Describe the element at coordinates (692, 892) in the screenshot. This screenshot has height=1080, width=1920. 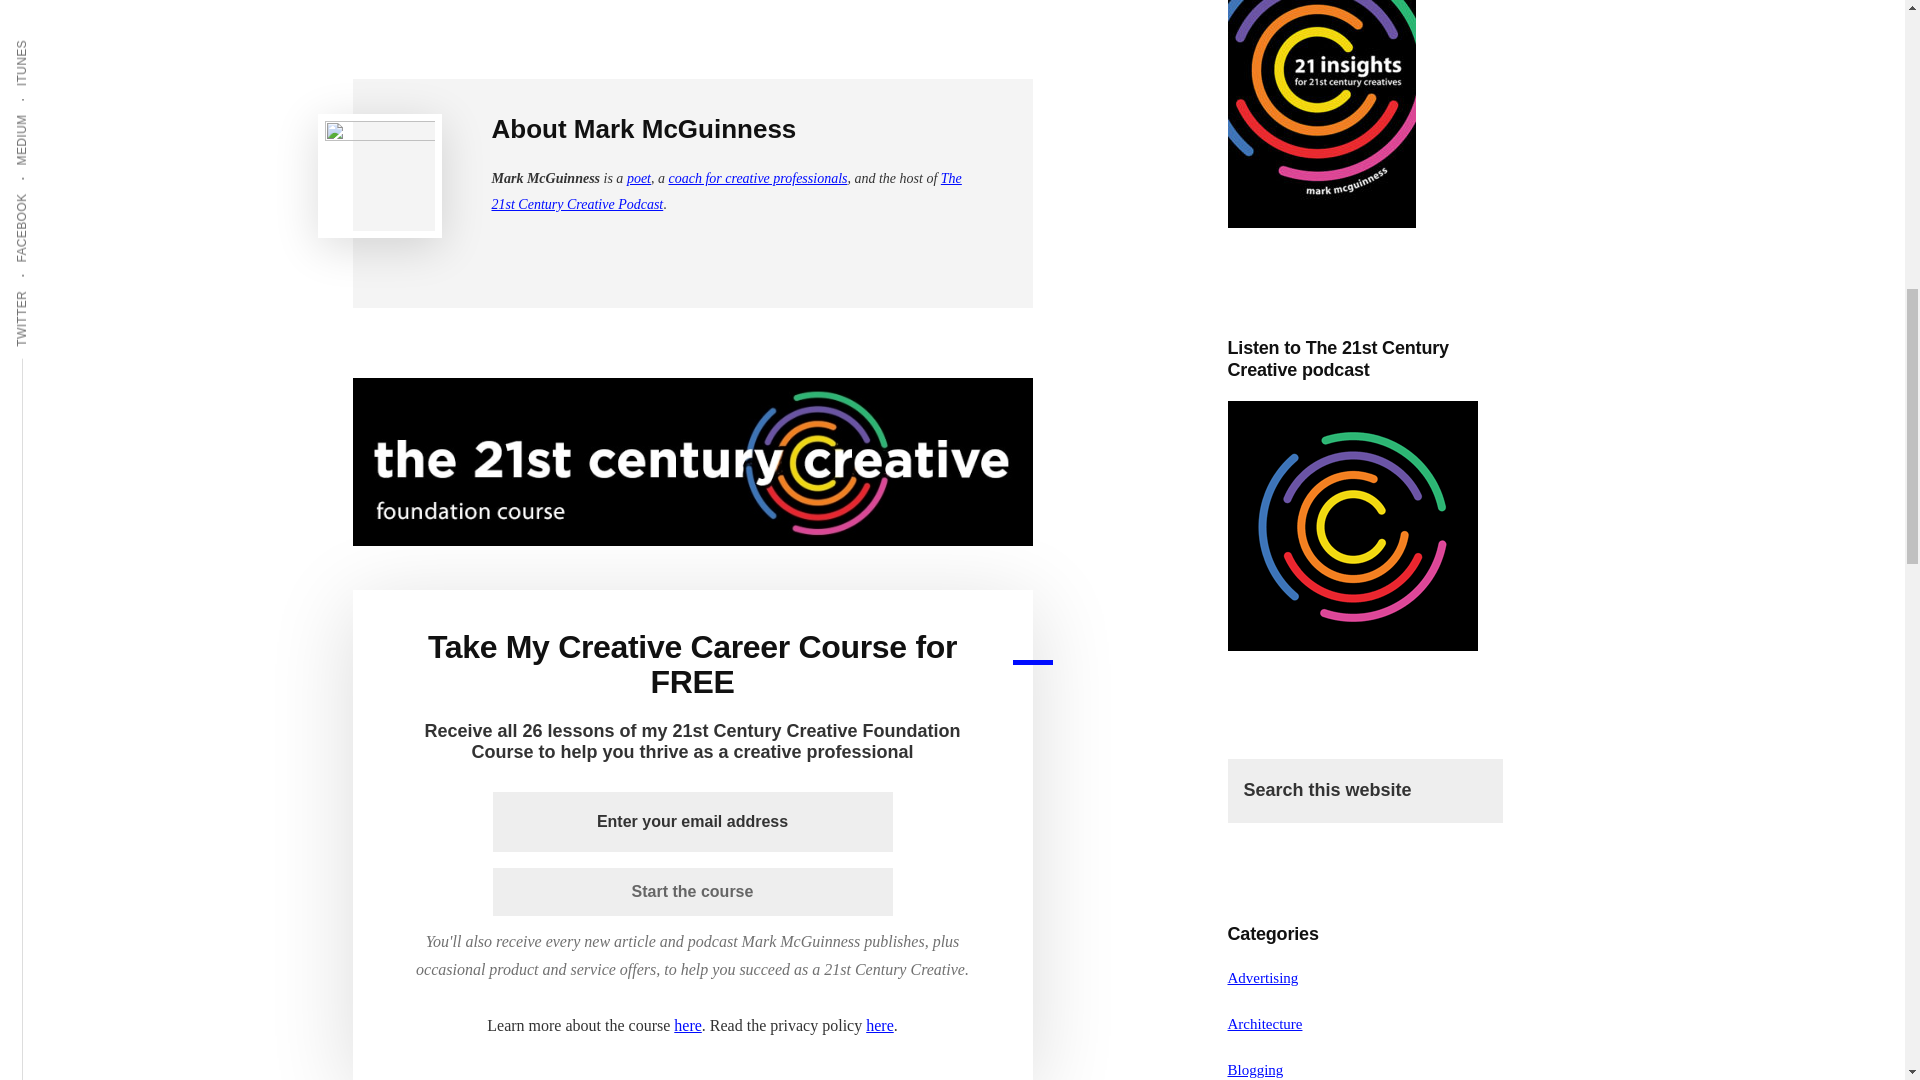
I see `Start the course` at that location.